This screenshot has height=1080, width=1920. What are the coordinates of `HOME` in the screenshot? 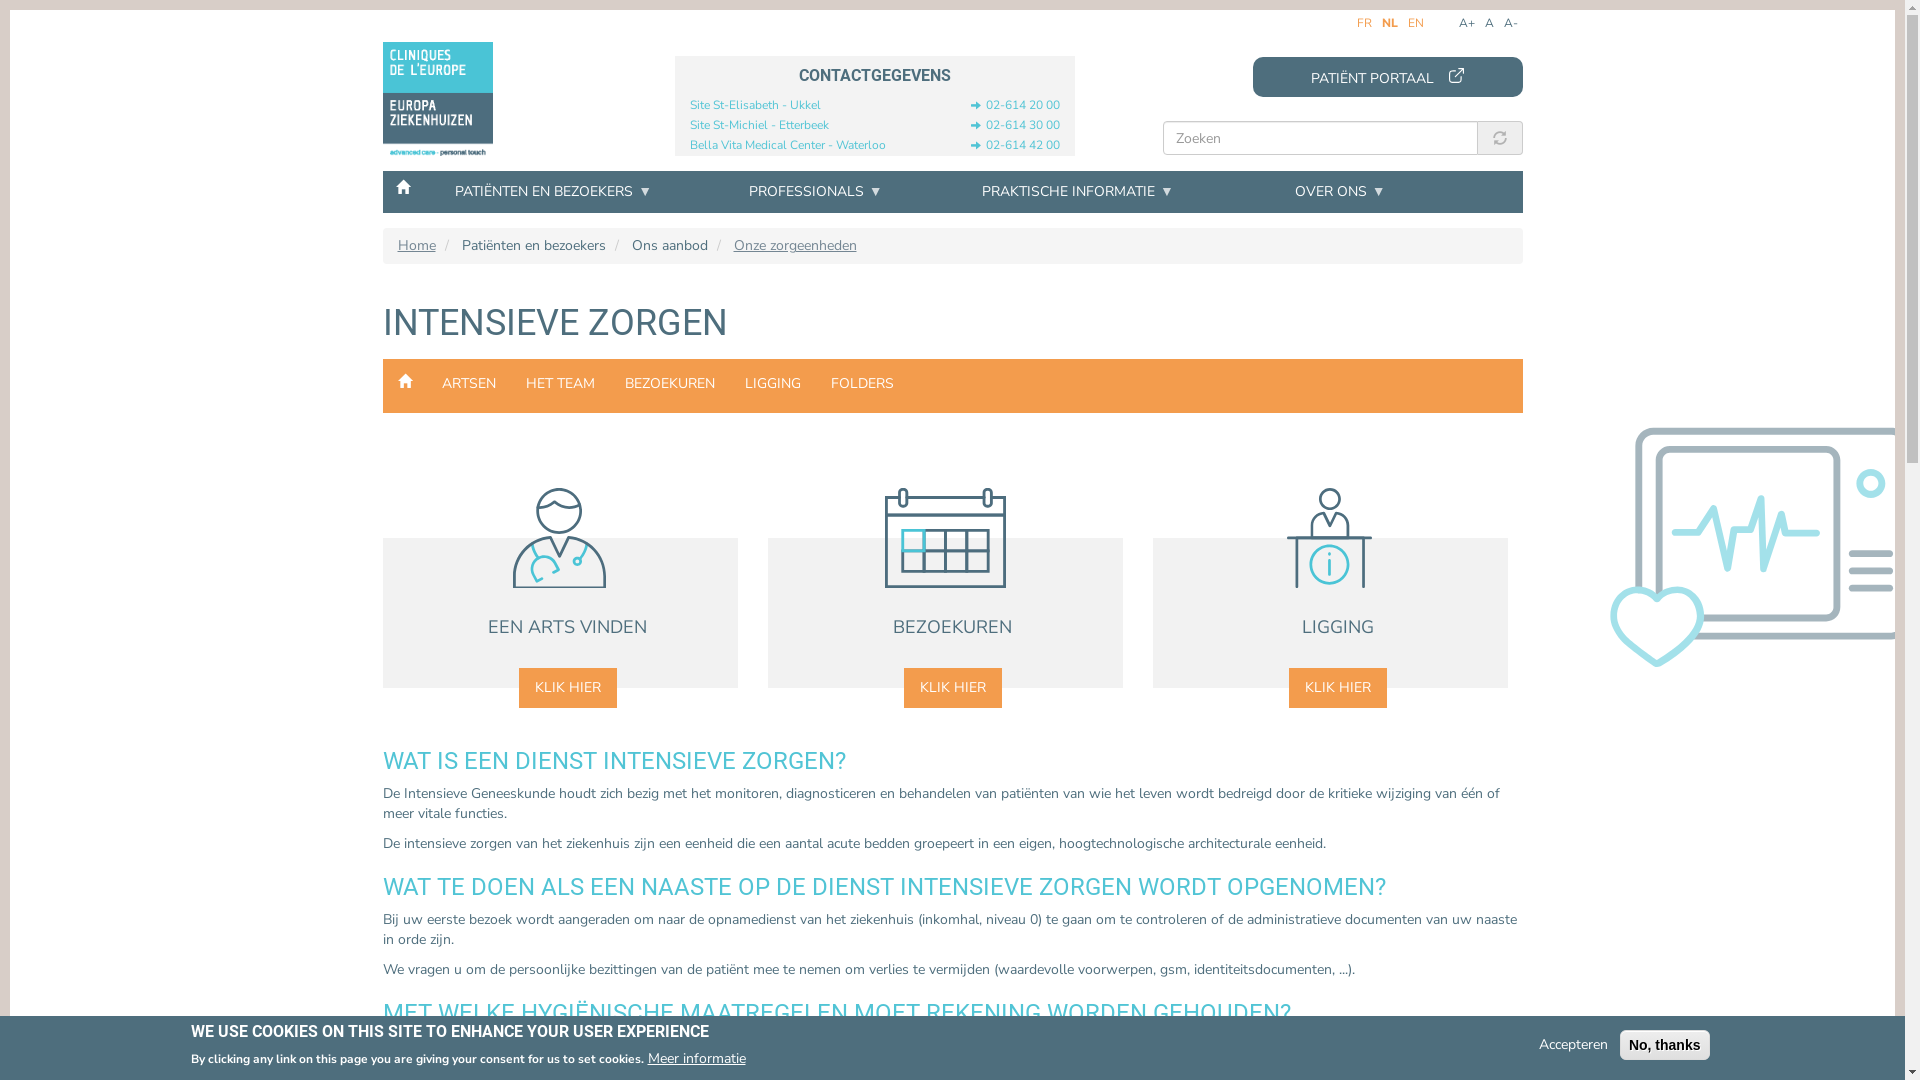 It's located at (402, 186).